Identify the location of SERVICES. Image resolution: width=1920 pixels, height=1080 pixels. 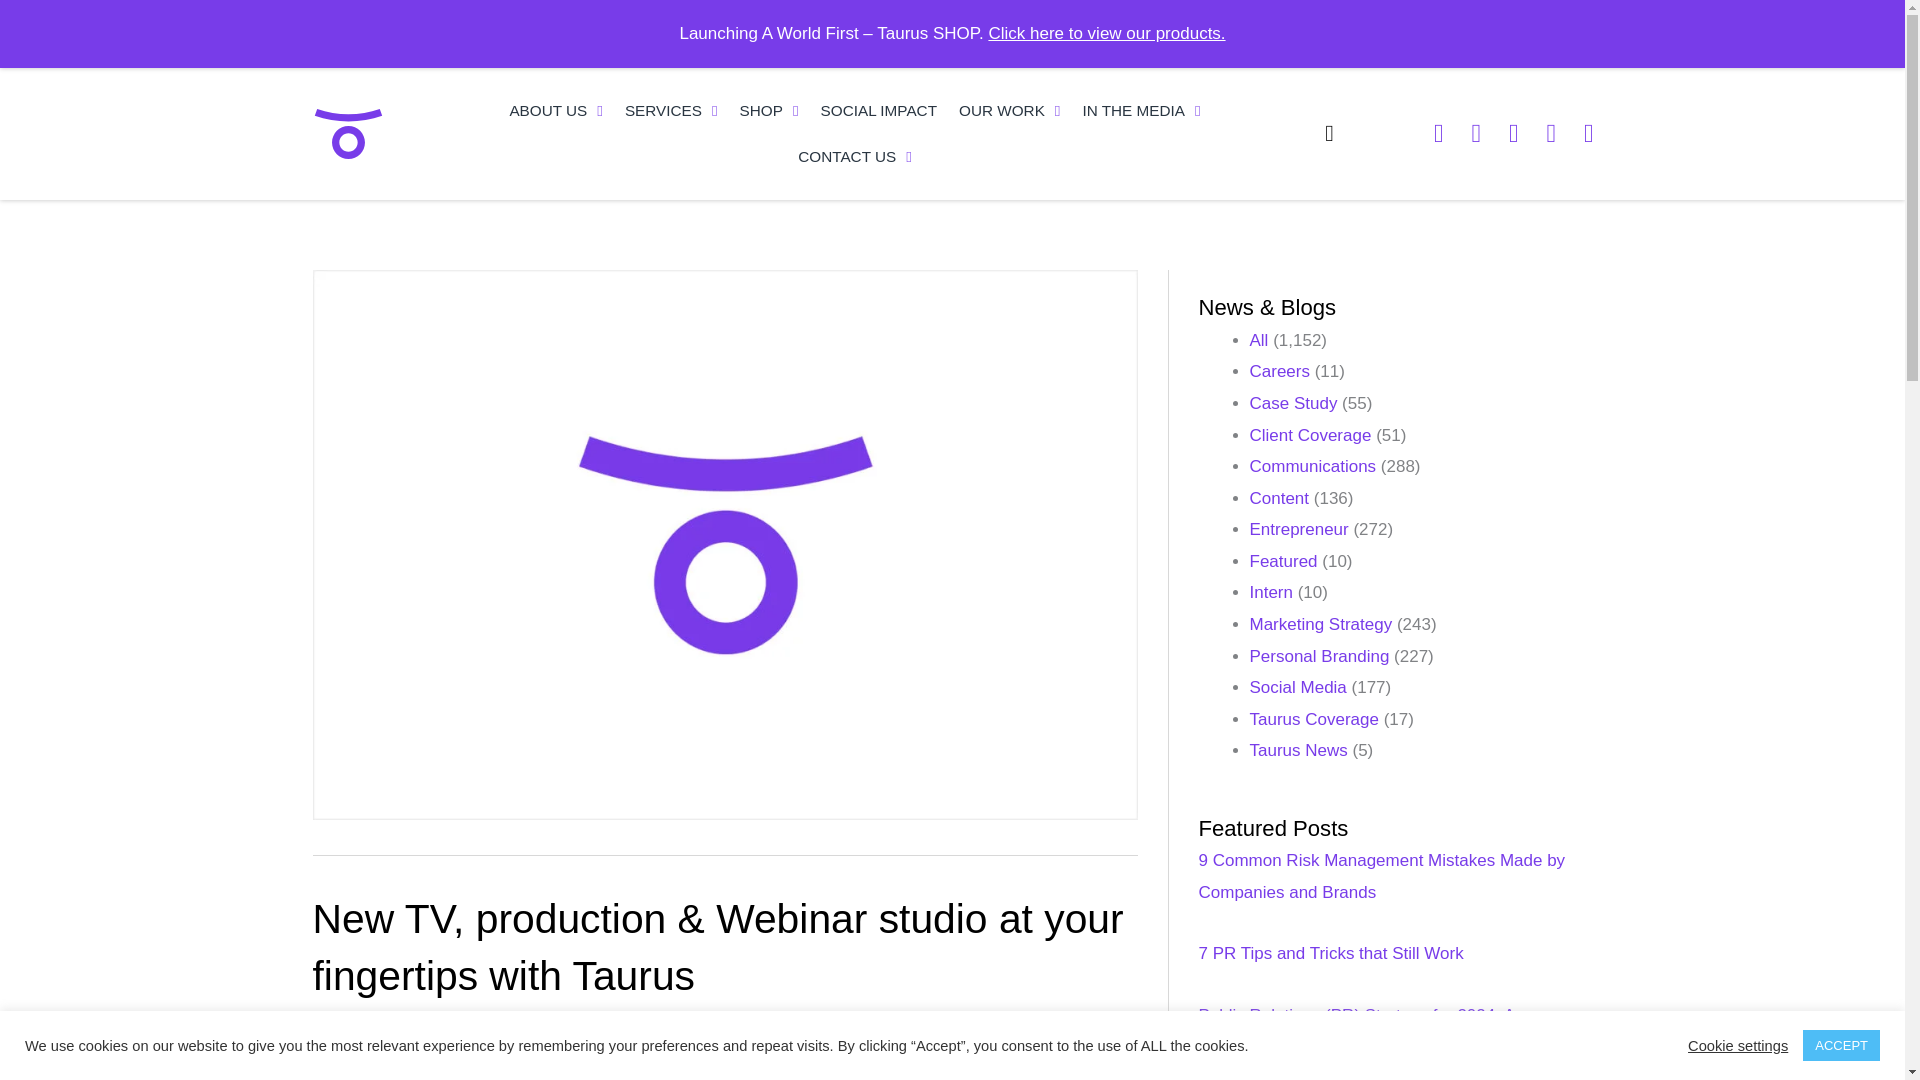
(672, 110).